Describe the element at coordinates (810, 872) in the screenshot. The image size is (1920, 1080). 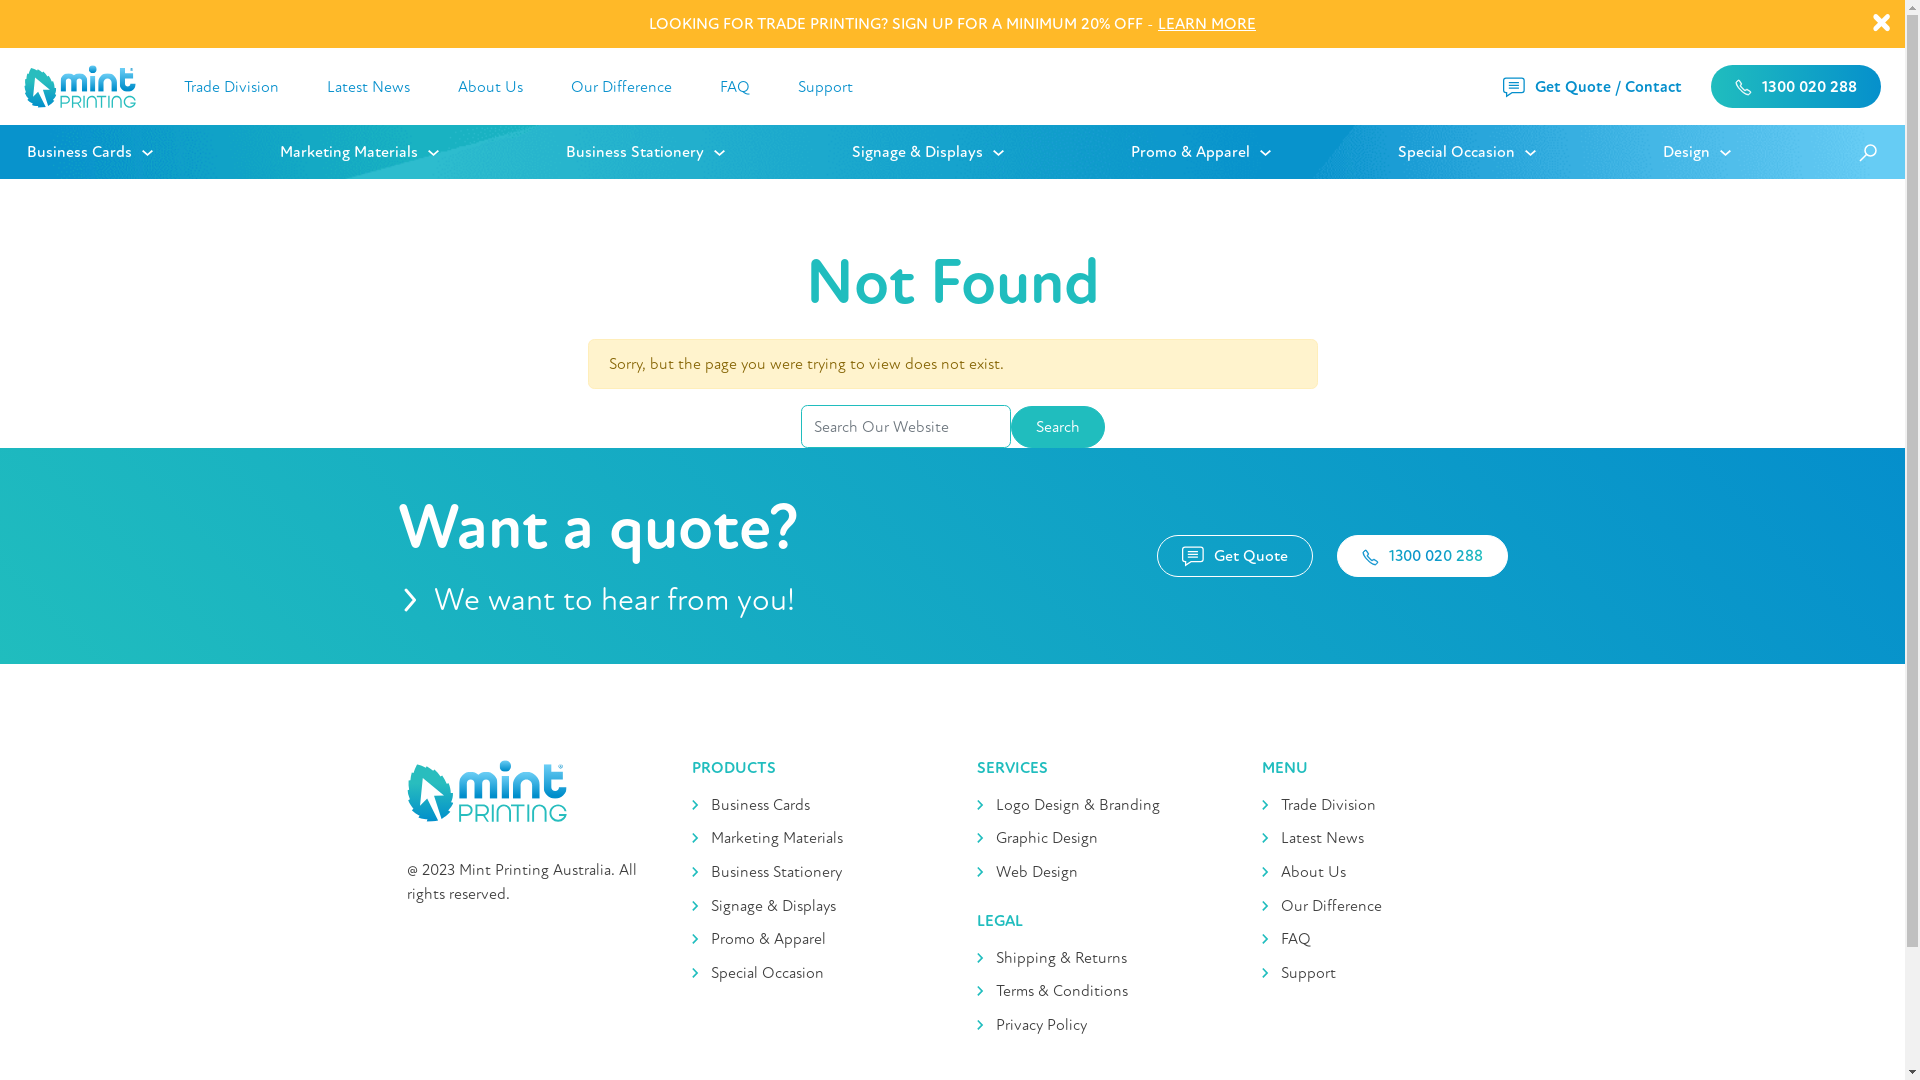
I see `Business Stationery` at that location.